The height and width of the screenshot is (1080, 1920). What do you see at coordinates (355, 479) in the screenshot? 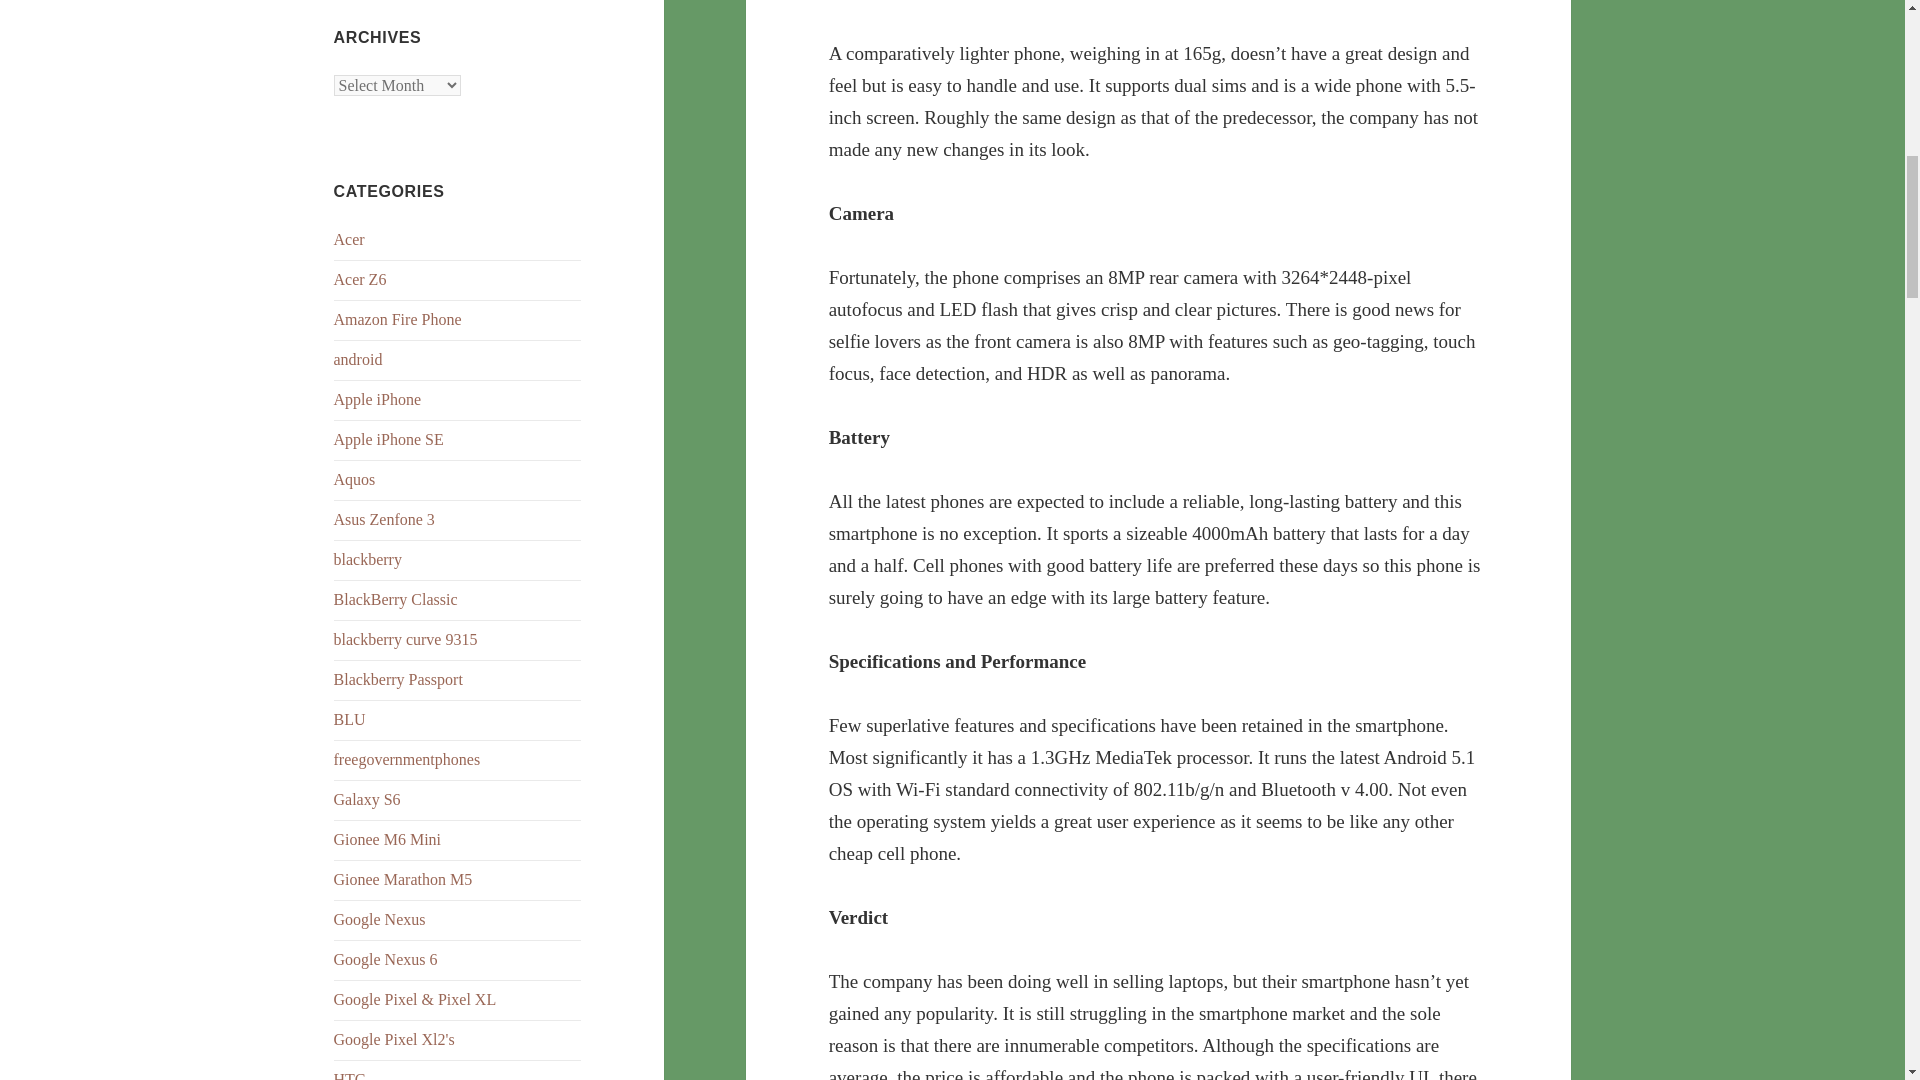
I see `Aquos` at bounding box center [355, 479].